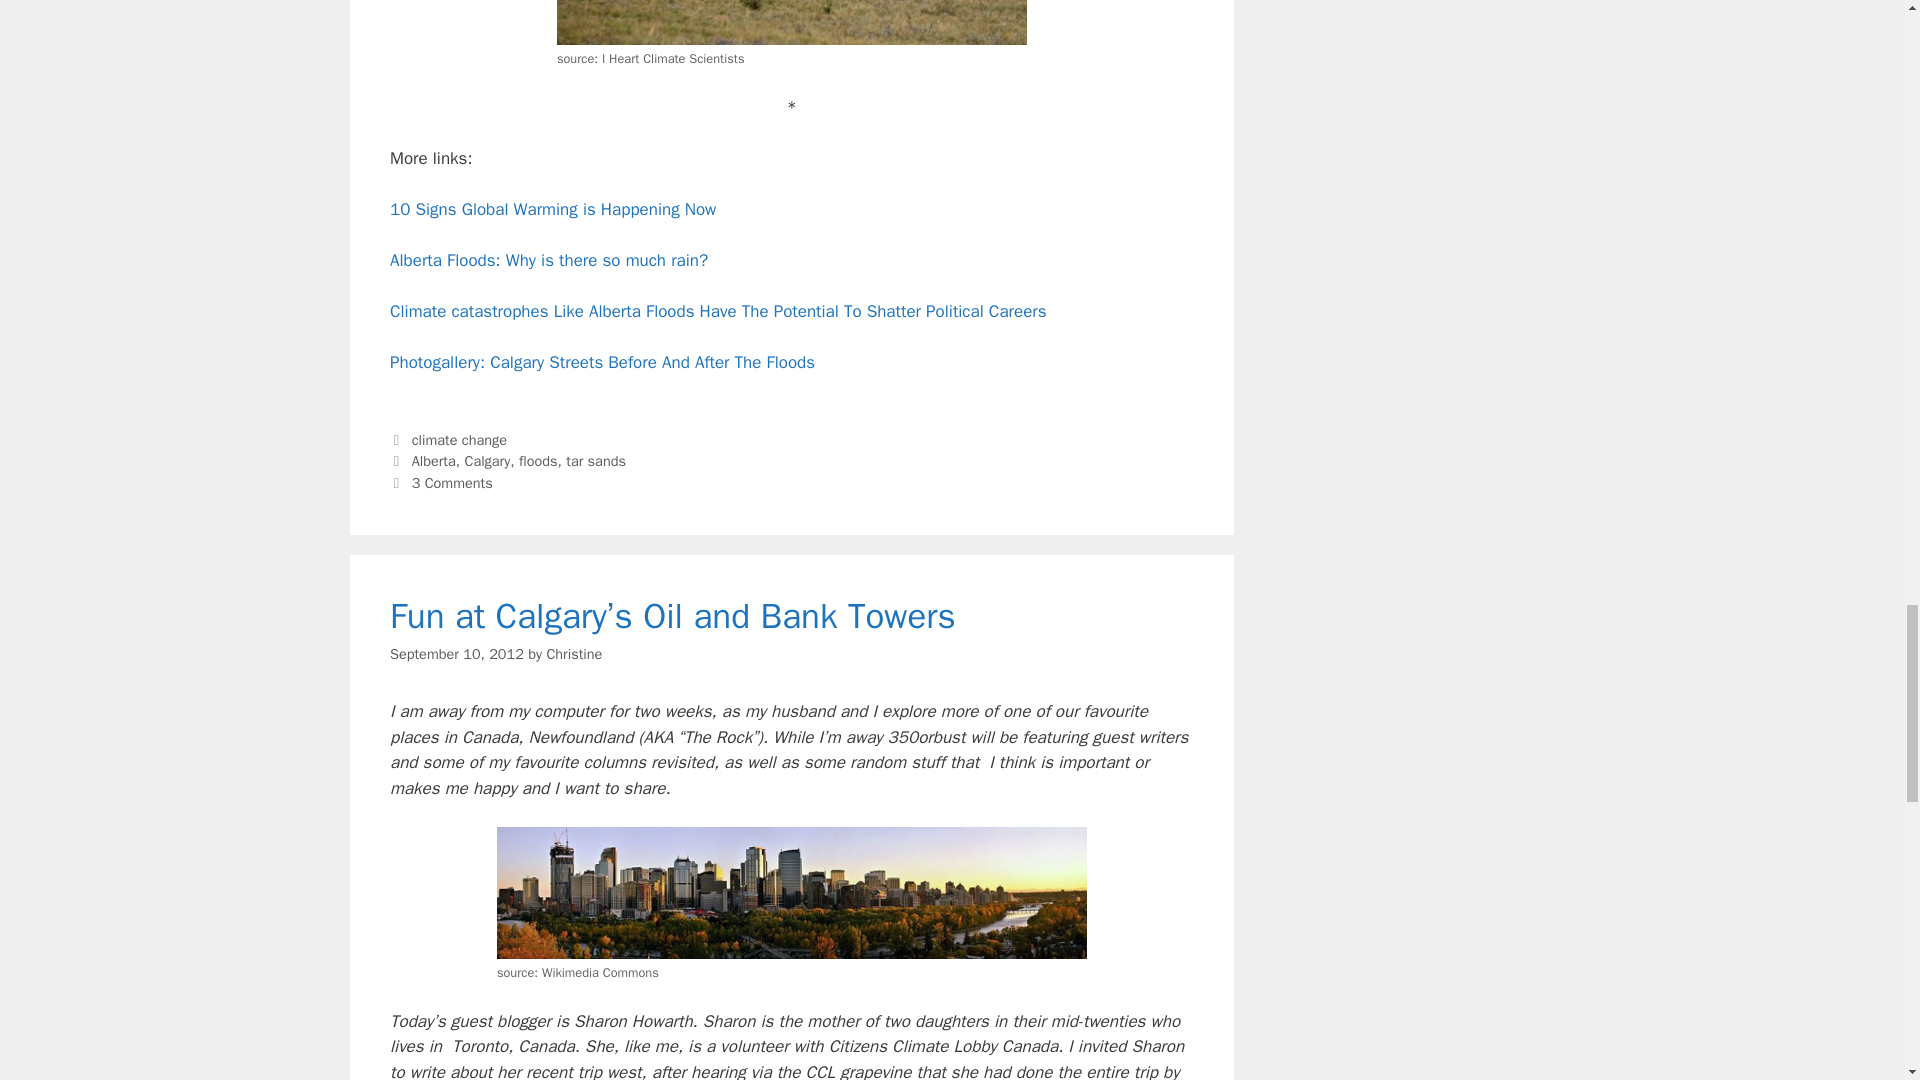 This screenshot has height=1080, width=1920. I want to click on Christine, so click(574, 654).